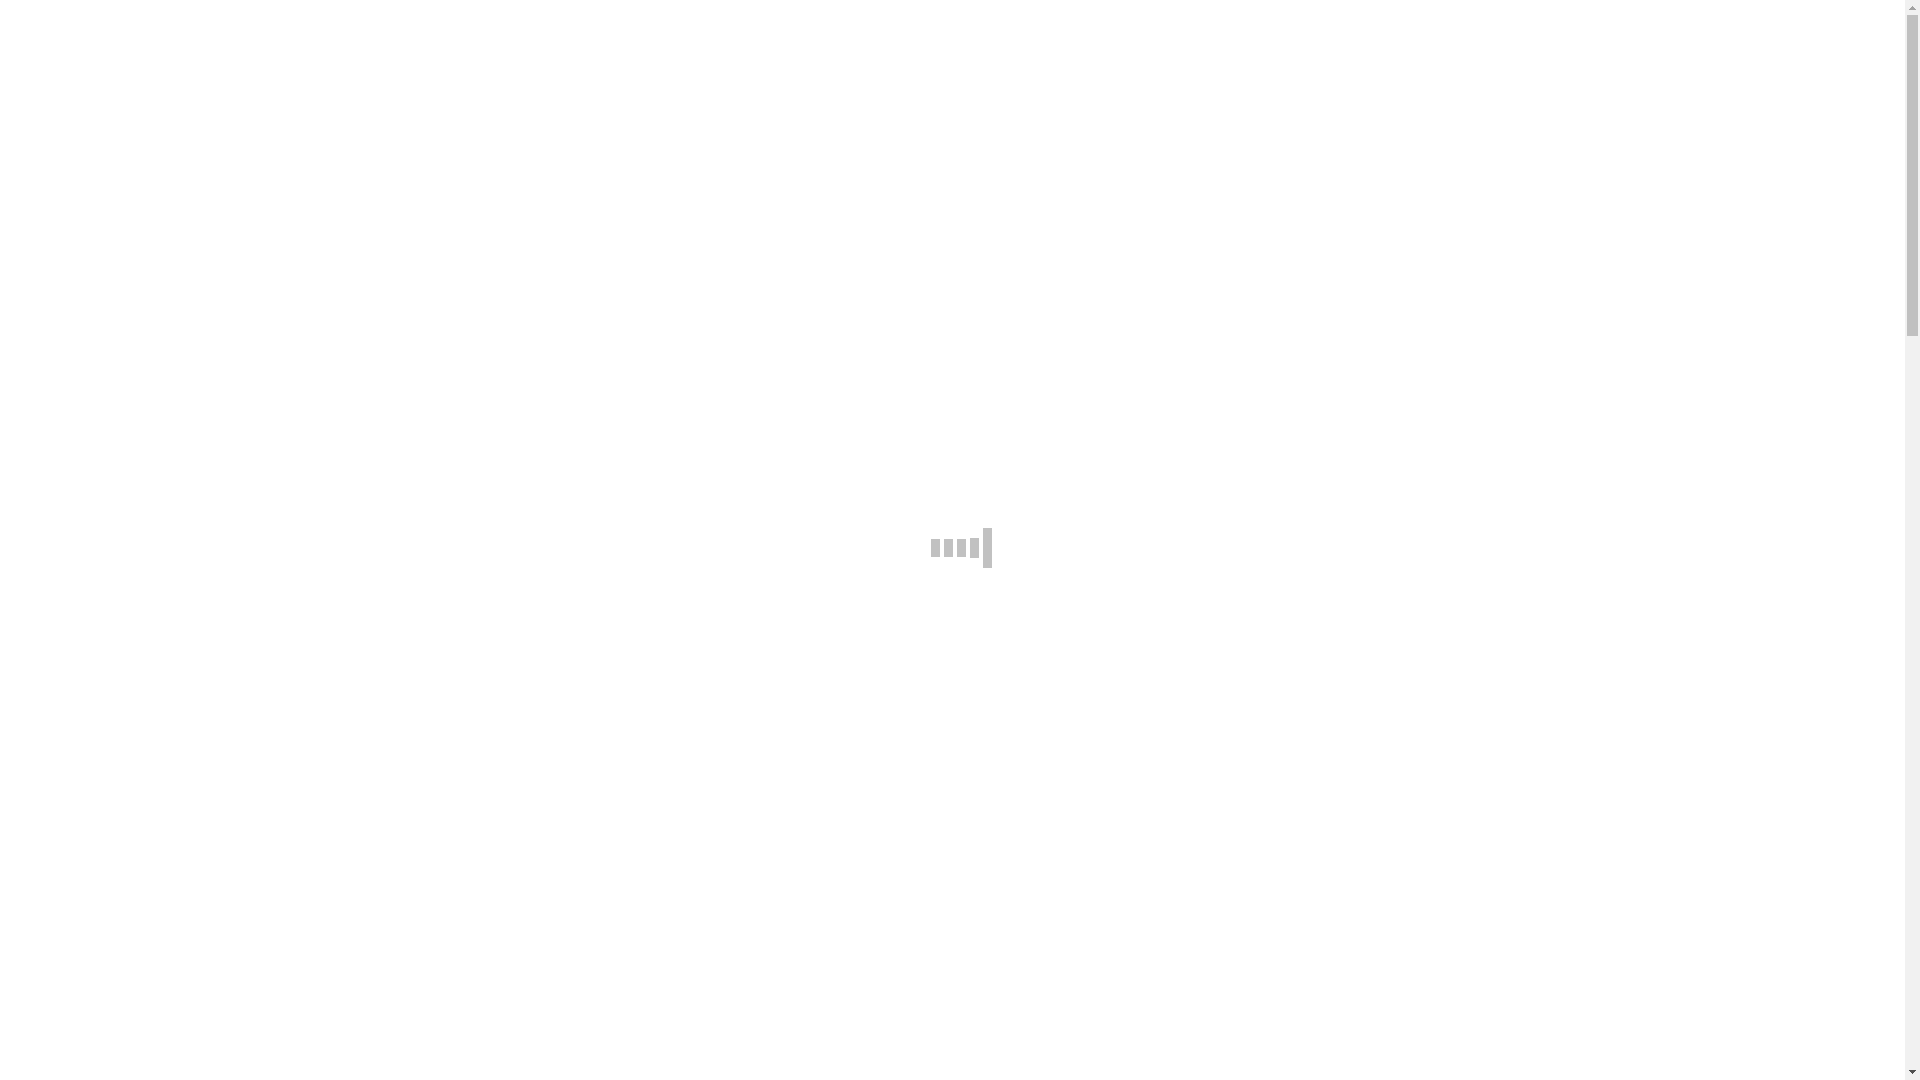  I want to click on Abernethy Gold, so click(180, 970).